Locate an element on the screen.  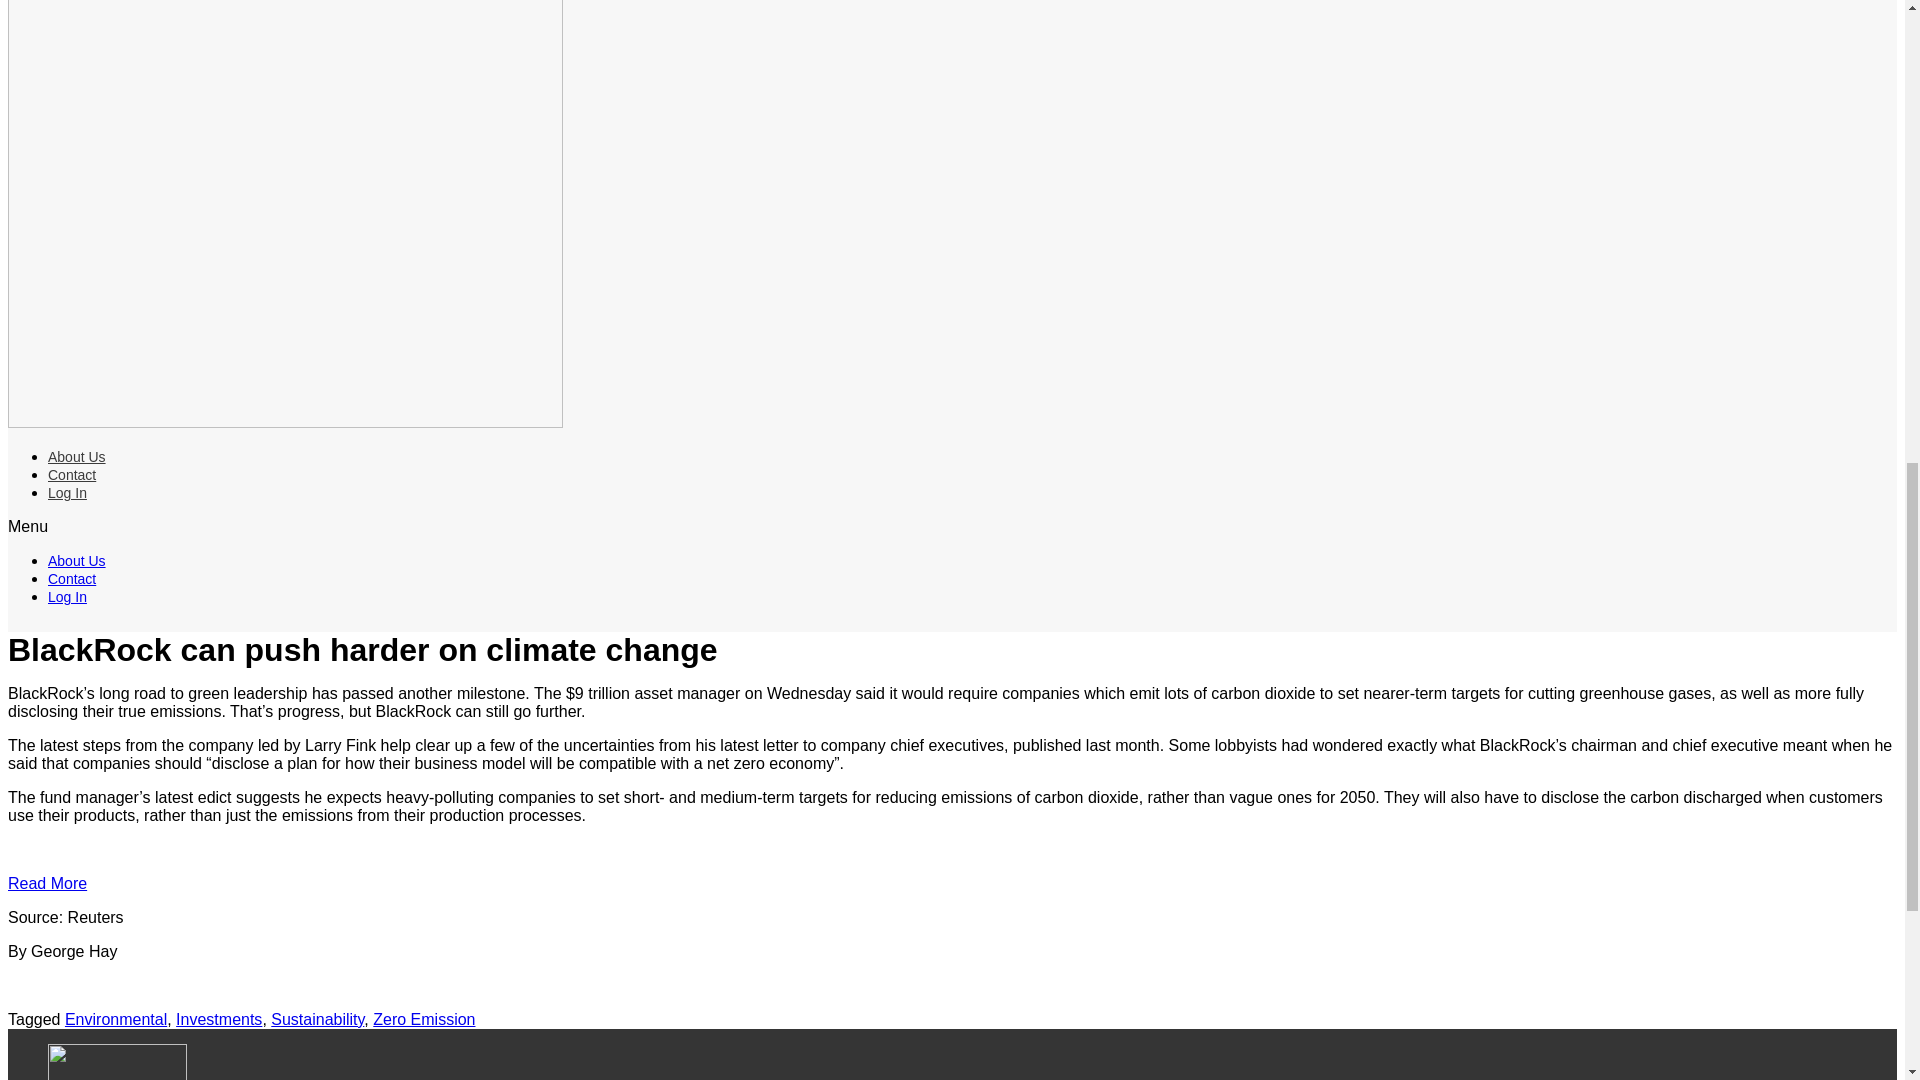
Environmental is located at coordinates (116, 1019).